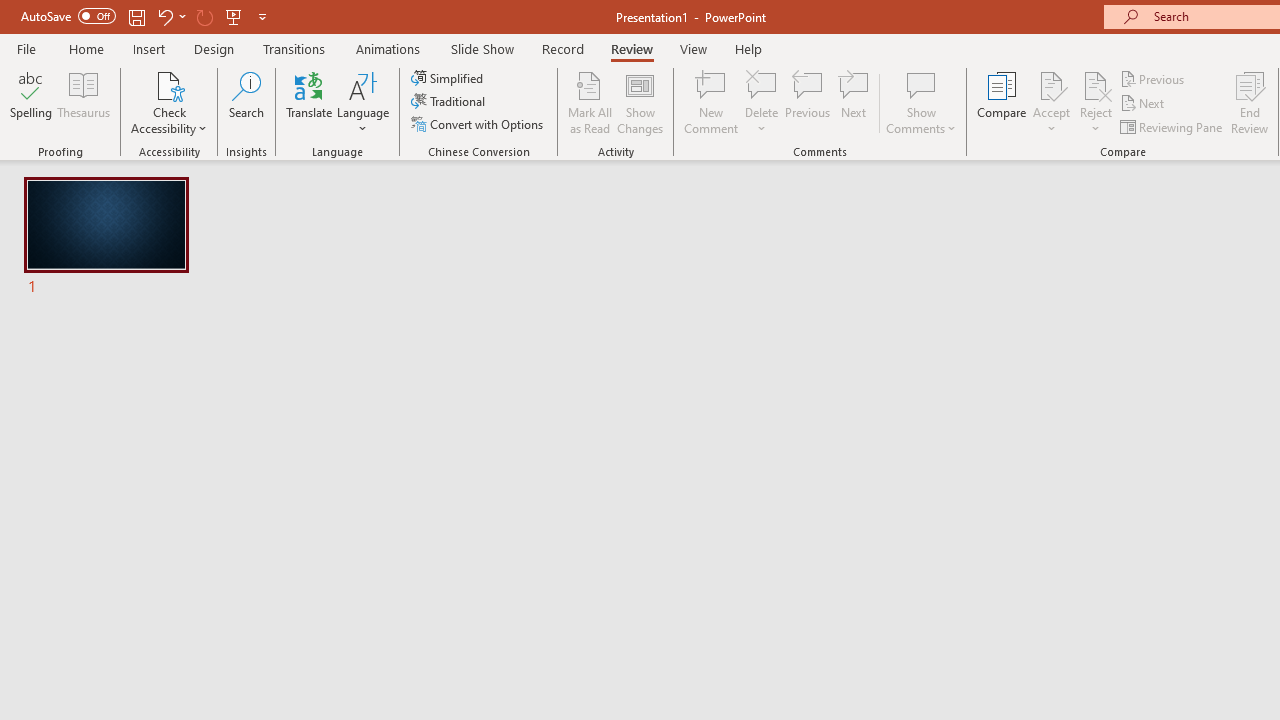 The width and height of the screenshot is (1280, 720). What do you see at coordinates (363, 102) in the screenshot?
I see `Language` at bounding box center [363, 102].